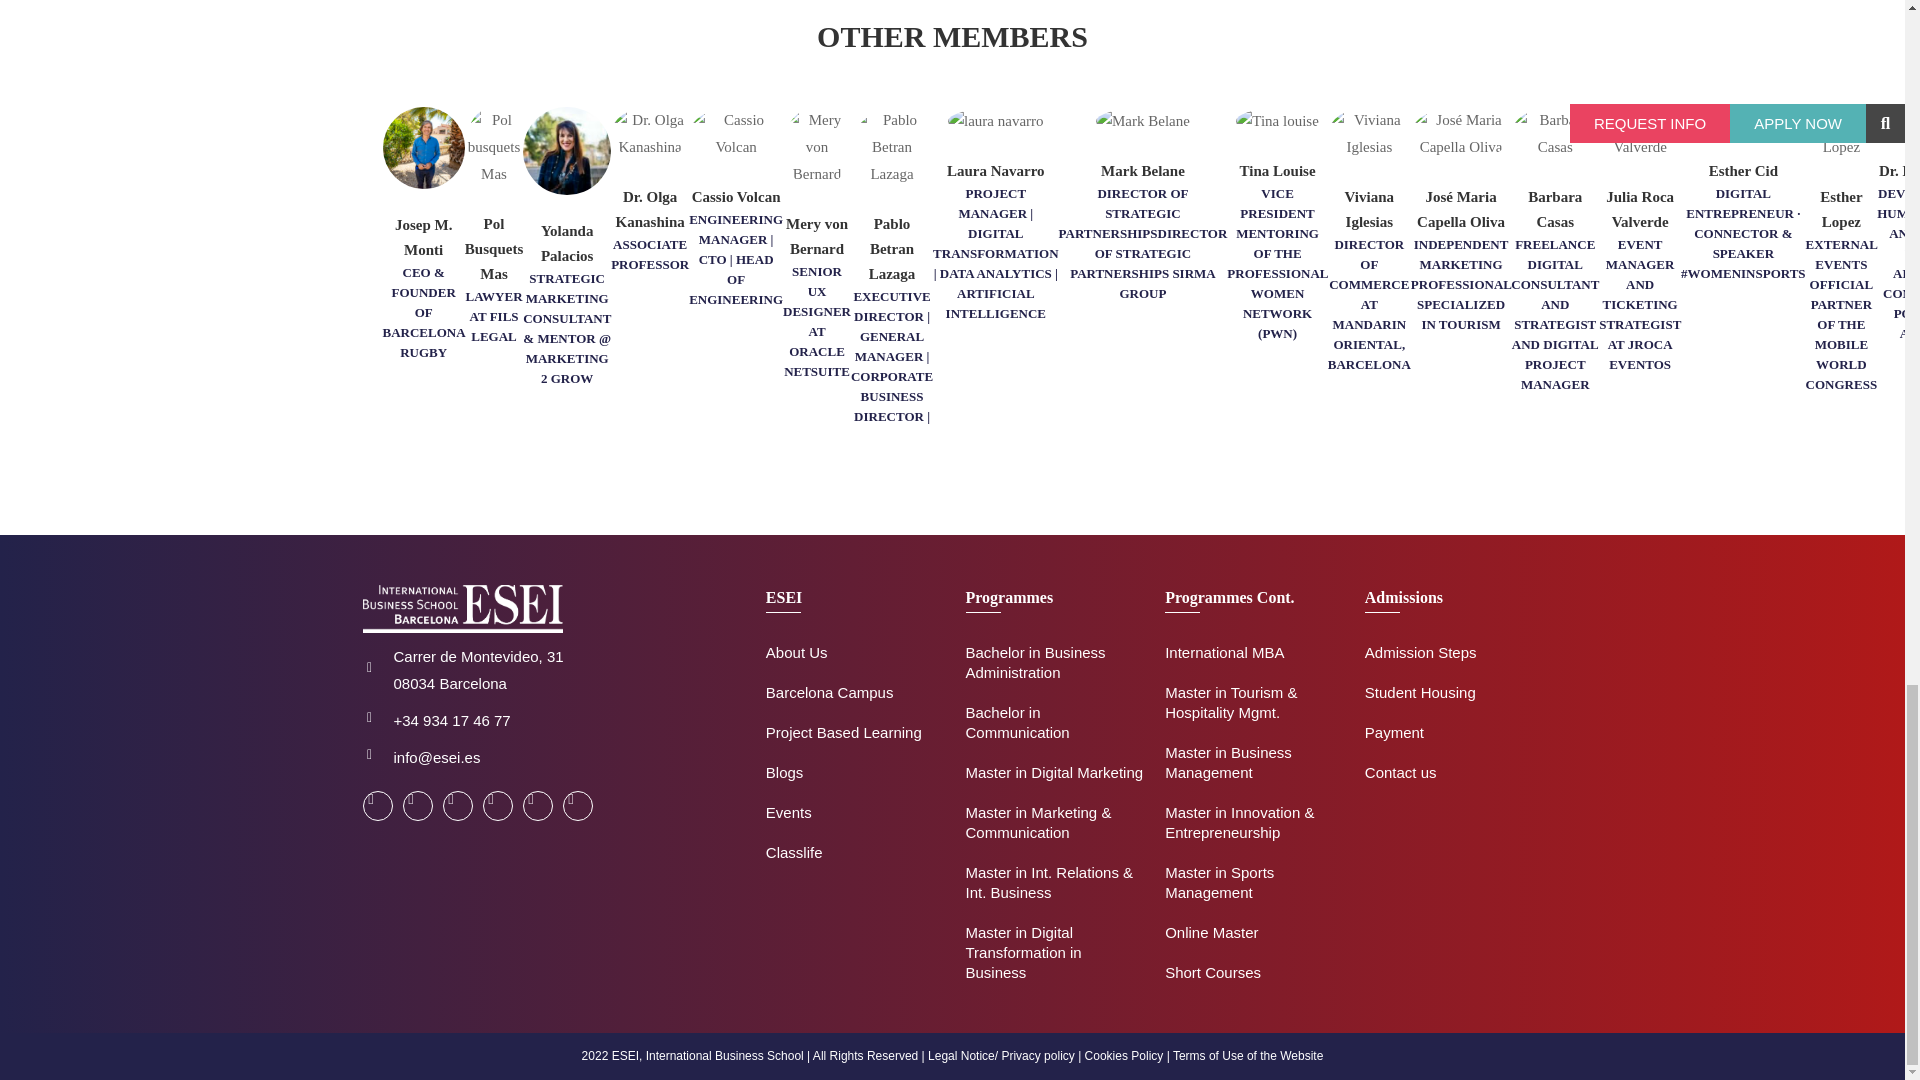  I want to click on Mark Belane, so click(1143, 122).